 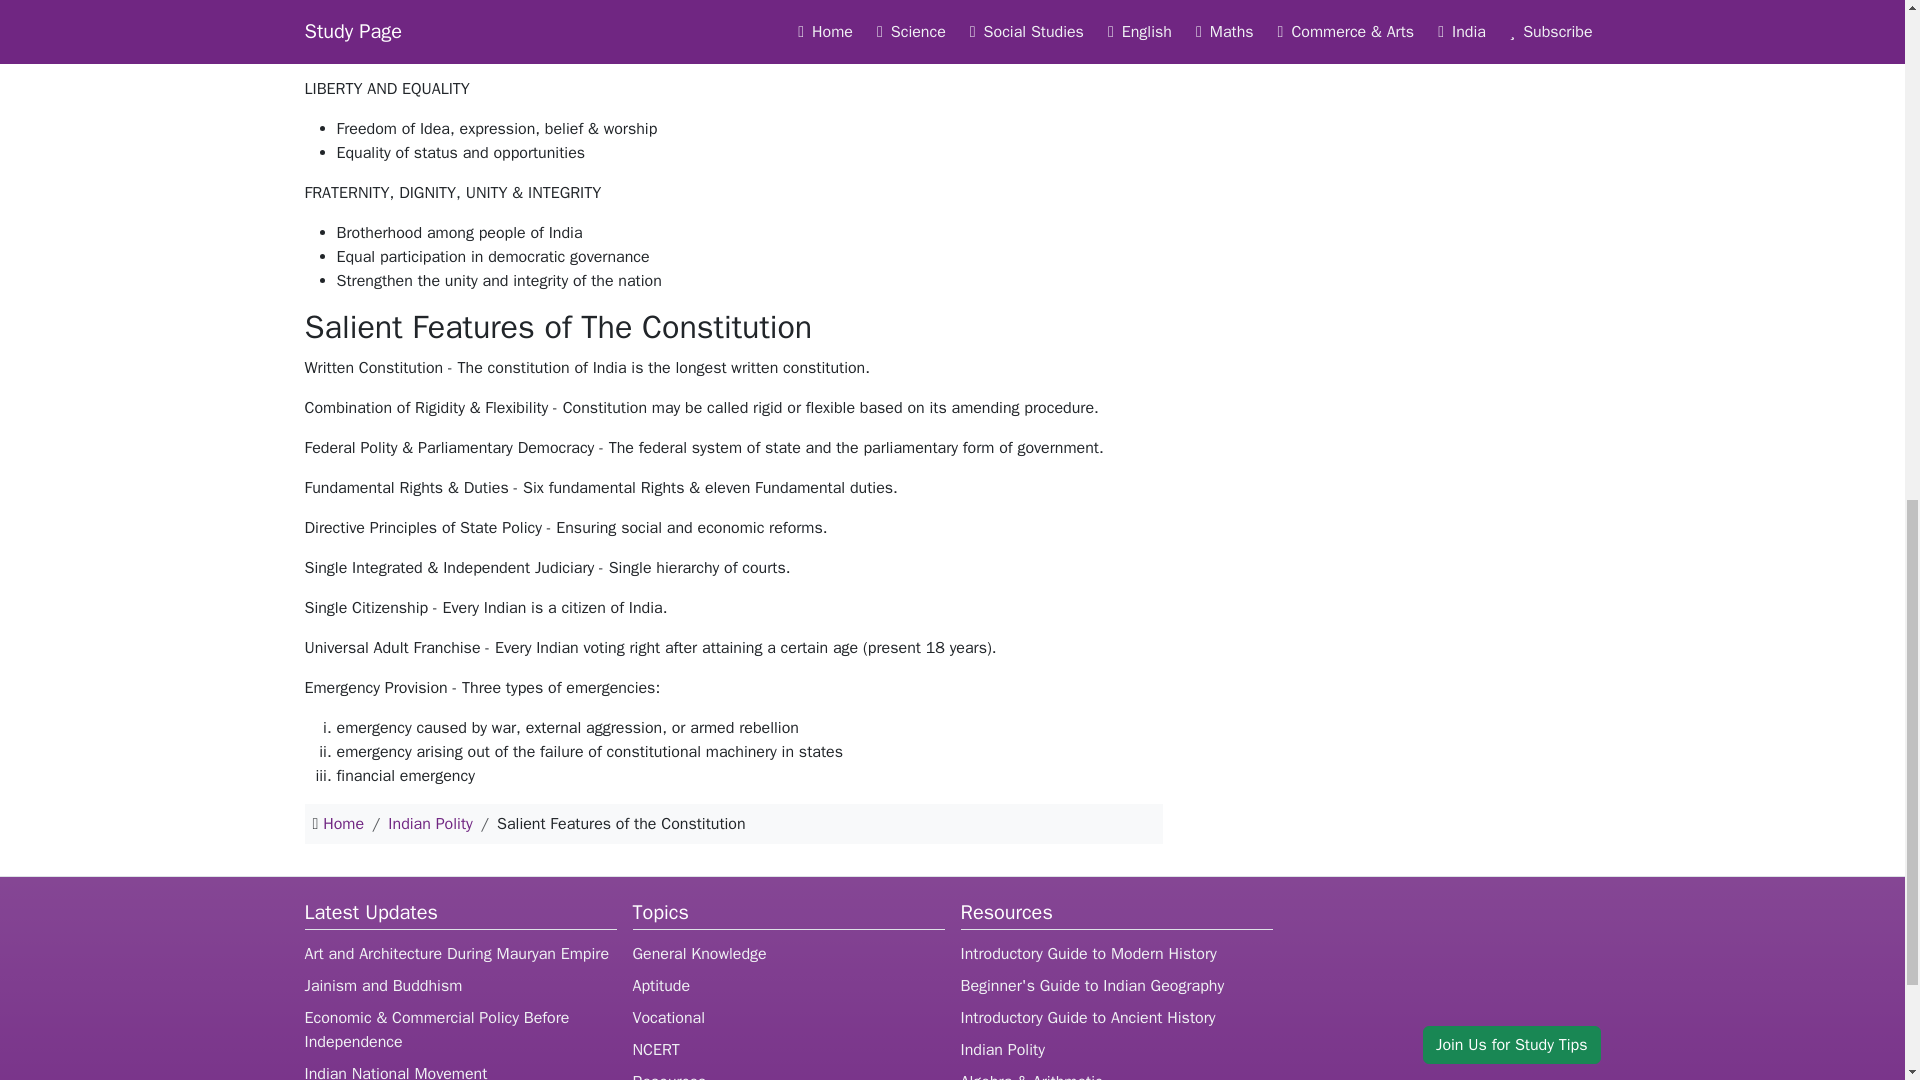 I want to click on Resources, so click(x=668, y=1076).